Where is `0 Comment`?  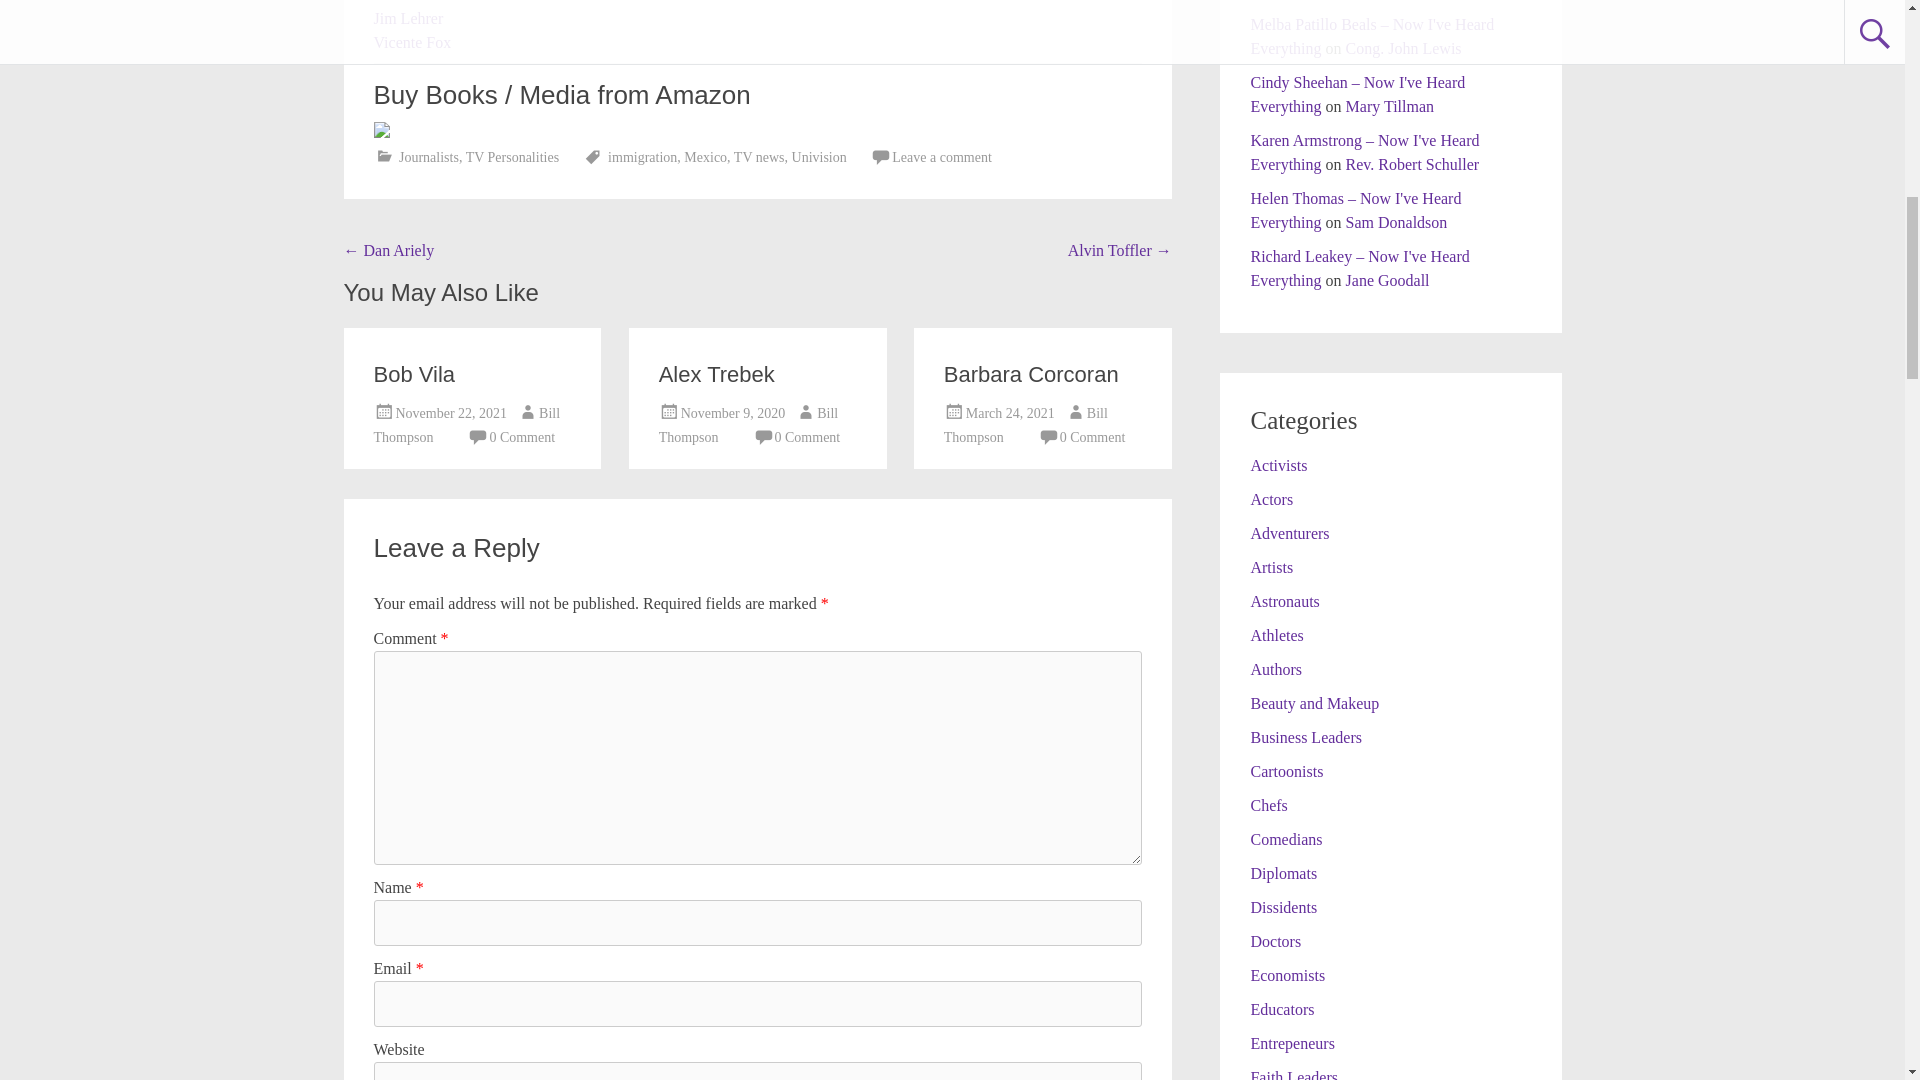 0 Comment is located at coordinates (808, 436).